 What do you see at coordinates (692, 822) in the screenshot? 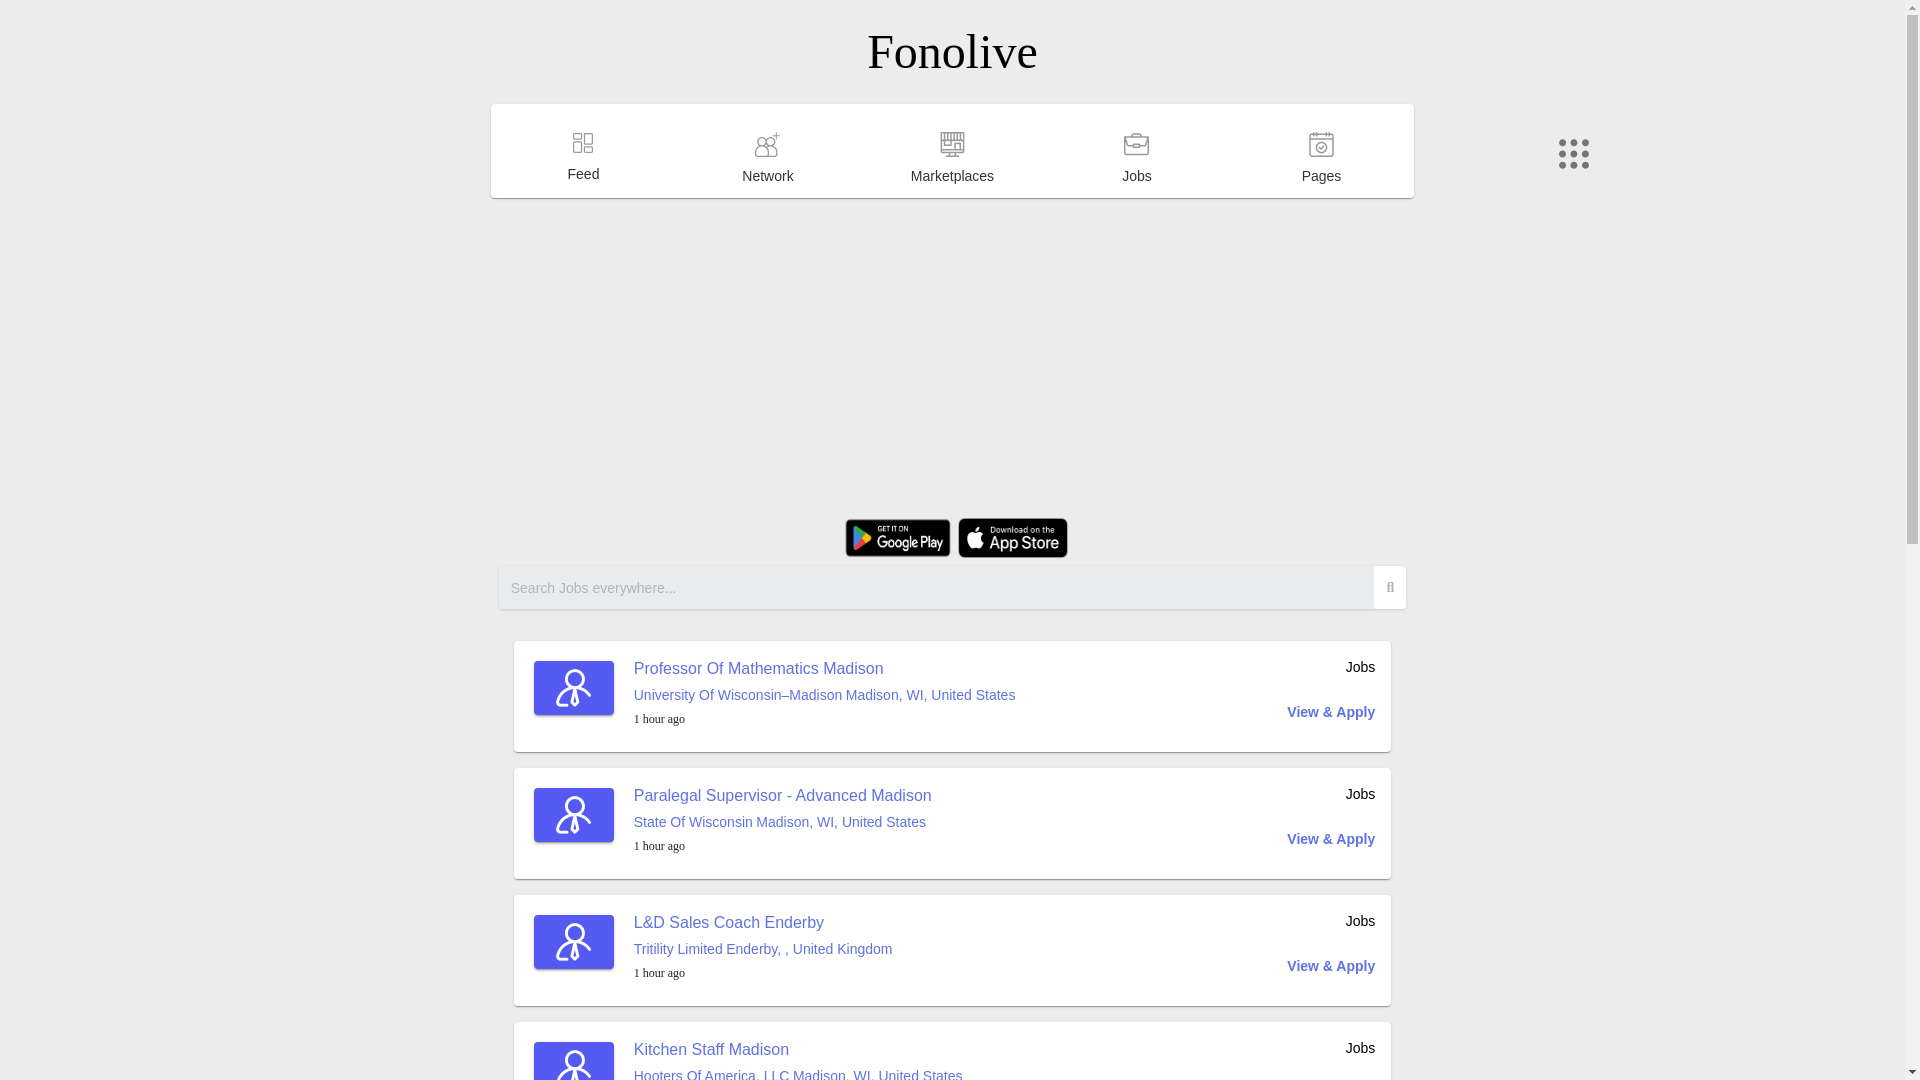
I see `State Of Wisconsin` at bounding box center [692, 822].